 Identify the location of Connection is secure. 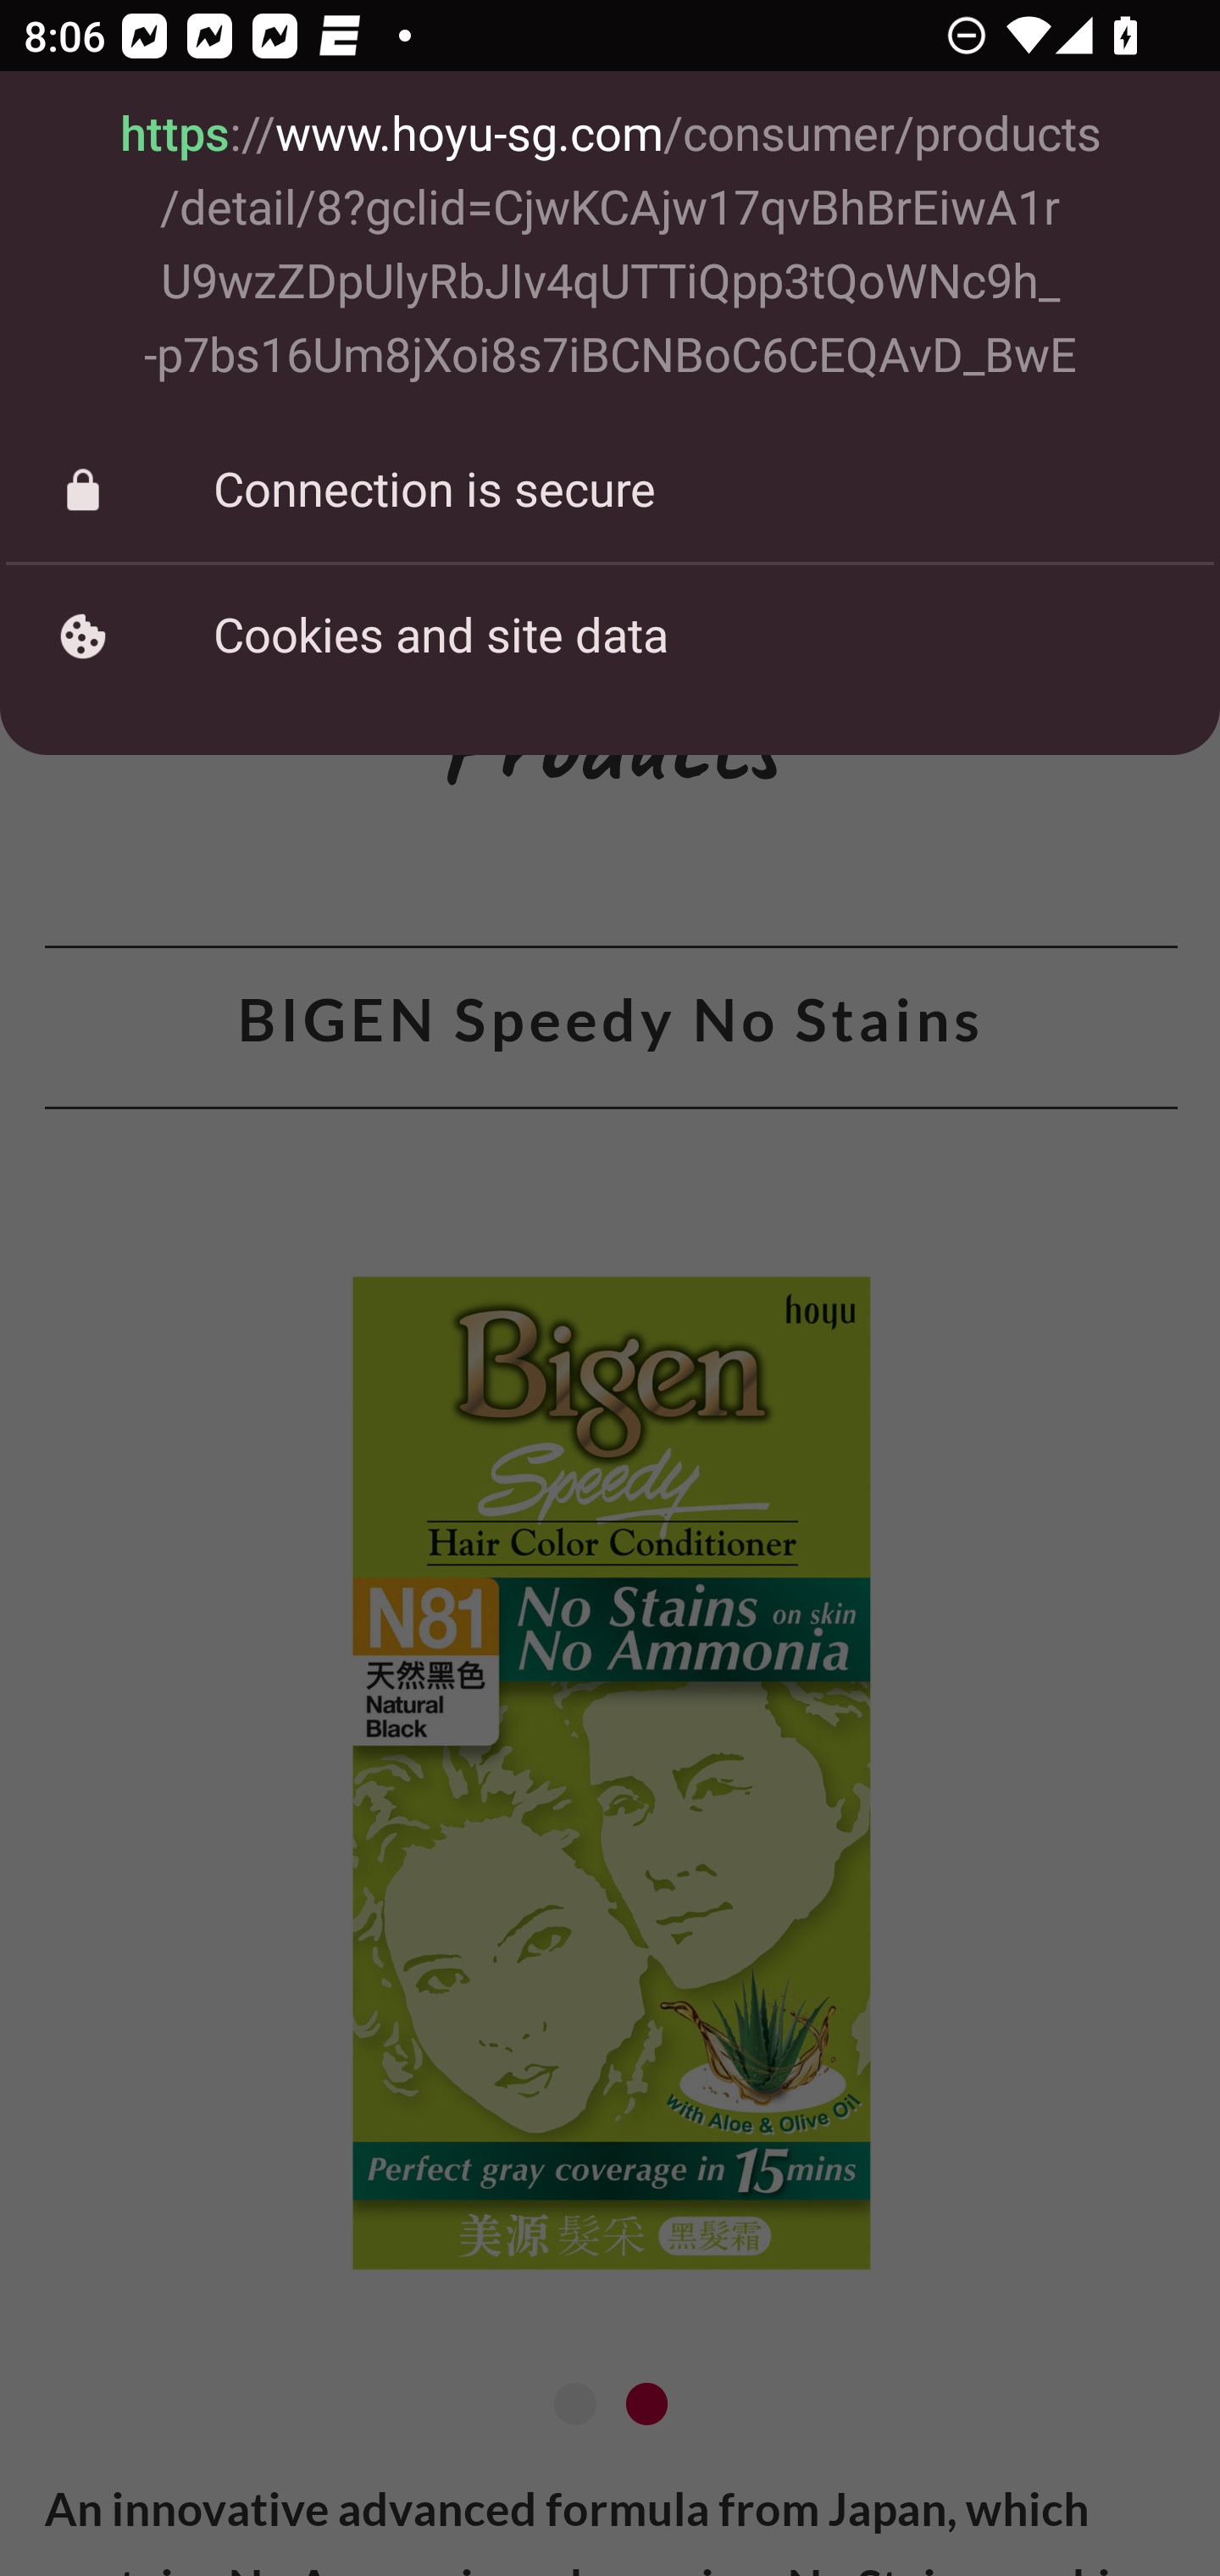
(610, 490).